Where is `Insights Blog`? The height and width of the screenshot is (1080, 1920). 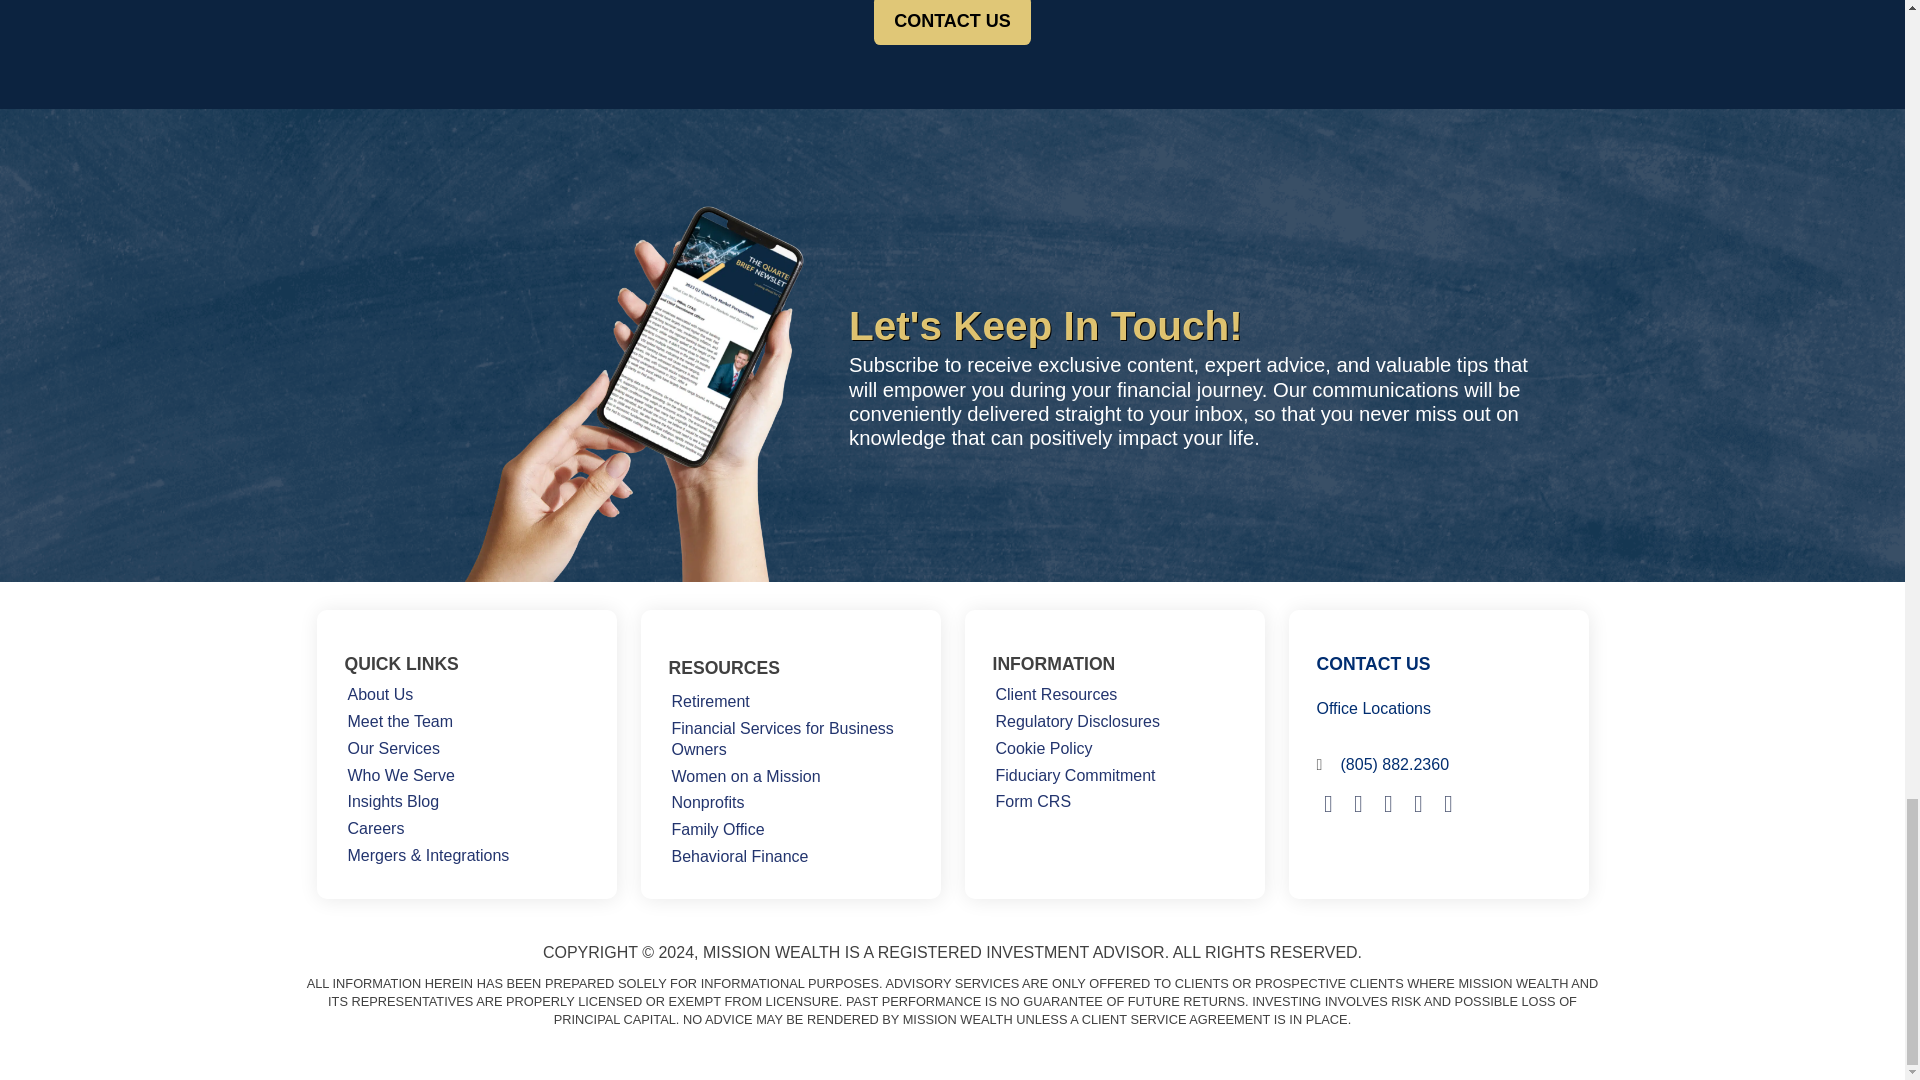 Insights Blog is located at coordinates (392, 802).